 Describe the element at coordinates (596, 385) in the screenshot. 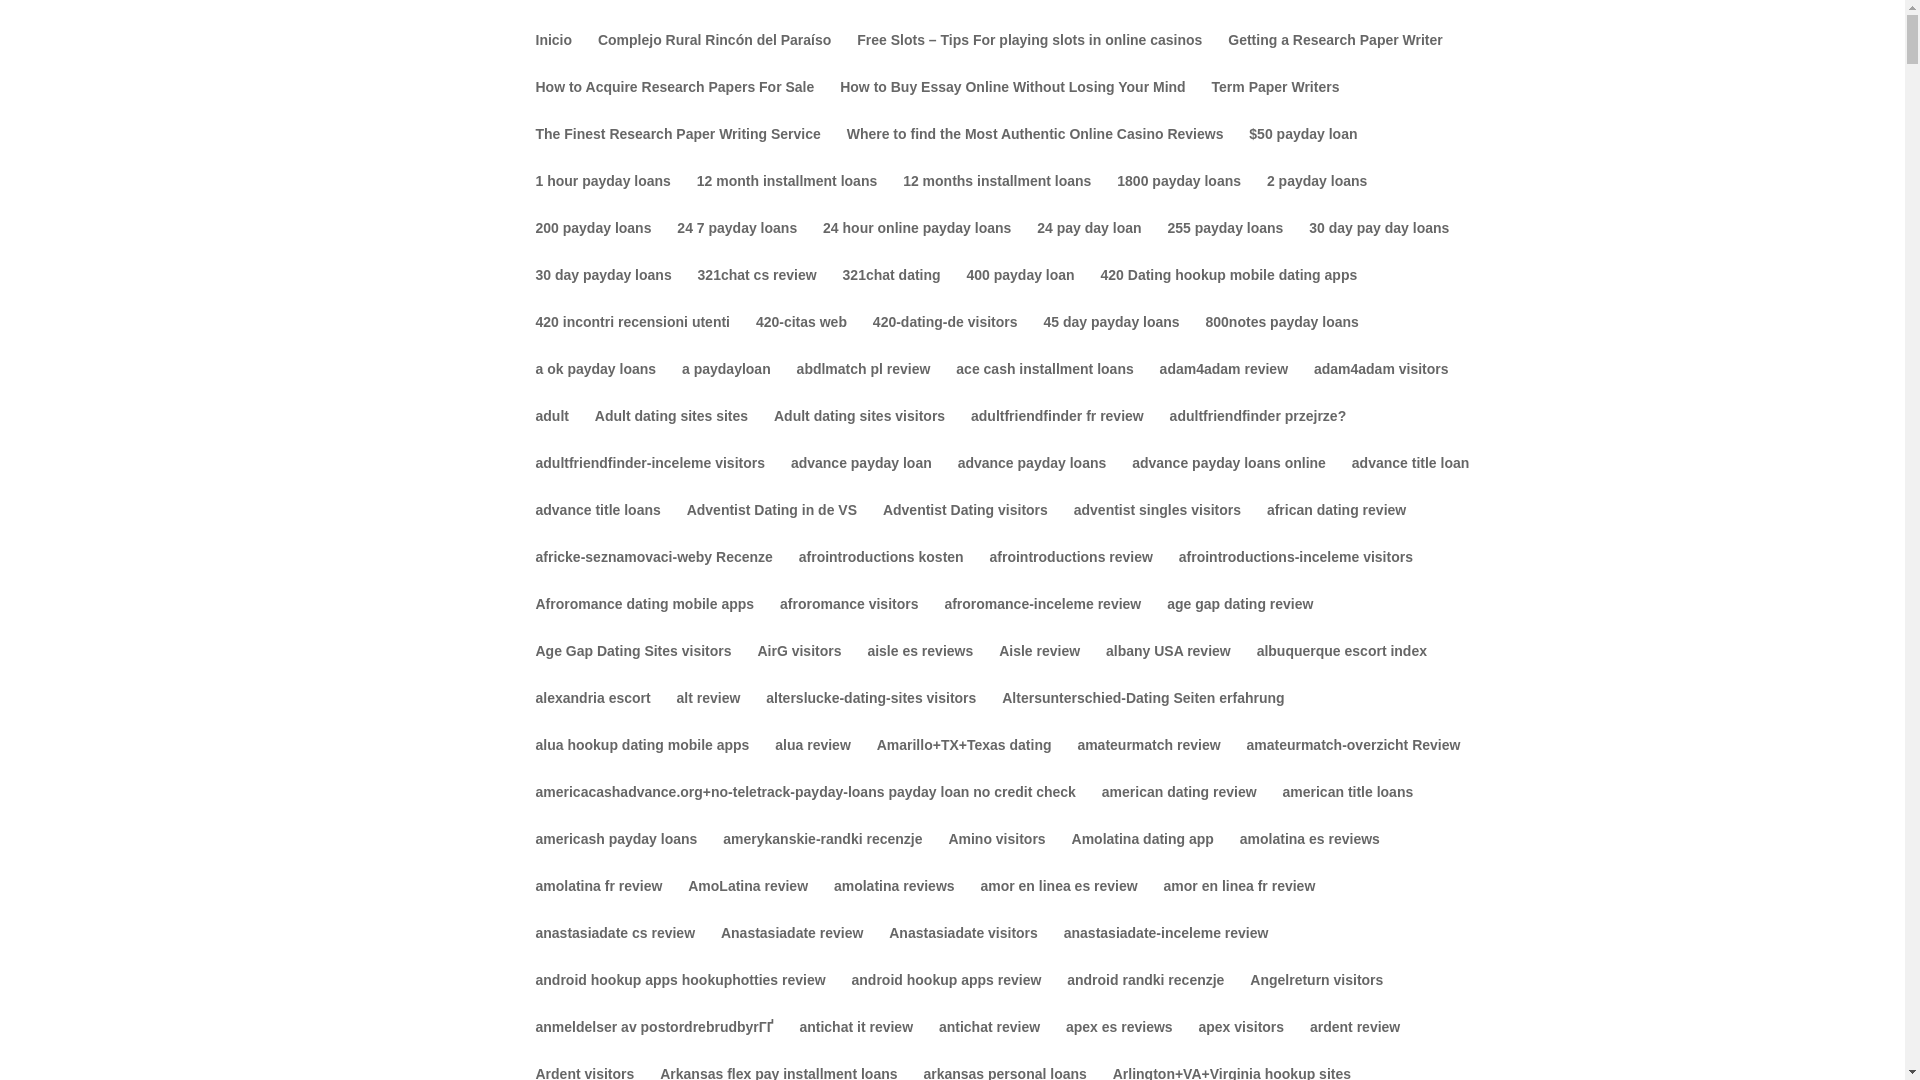

I see `a ok payday loans` at that location.